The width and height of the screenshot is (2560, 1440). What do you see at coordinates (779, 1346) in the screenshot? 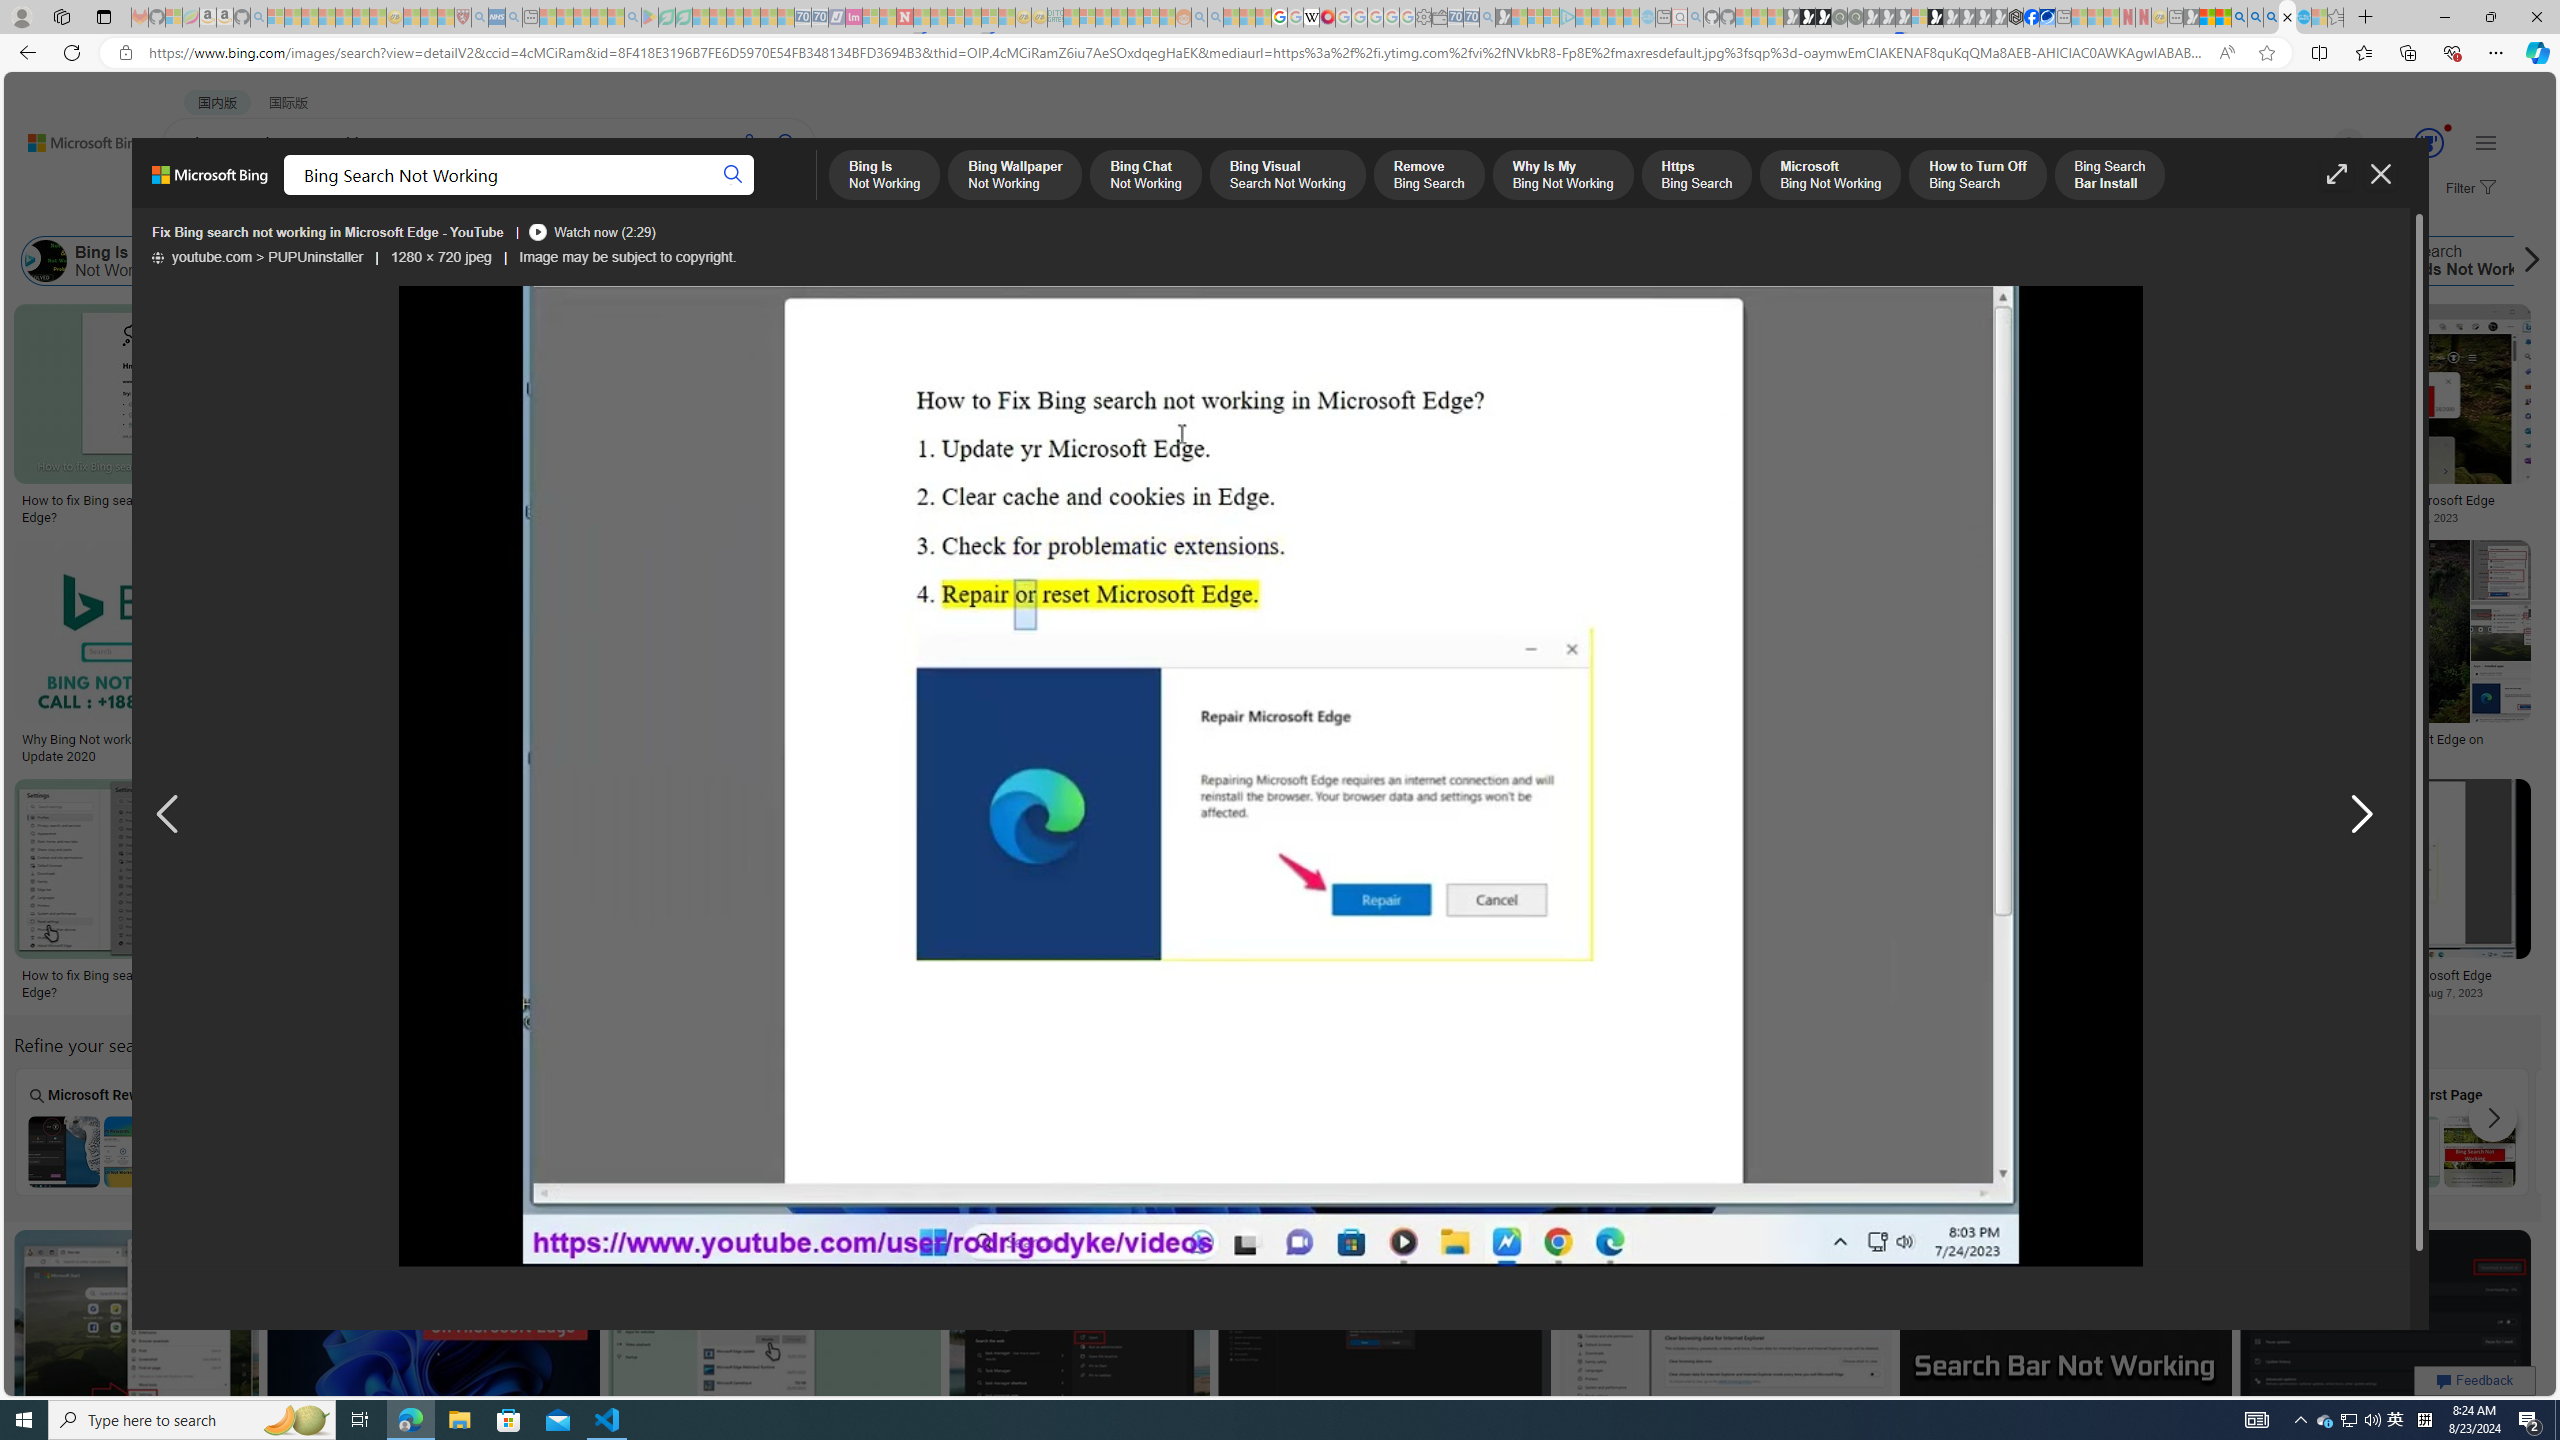
I see `How to fix Bing search not working in Microsoft Edge?Save` at bounding box center [779, 1346].